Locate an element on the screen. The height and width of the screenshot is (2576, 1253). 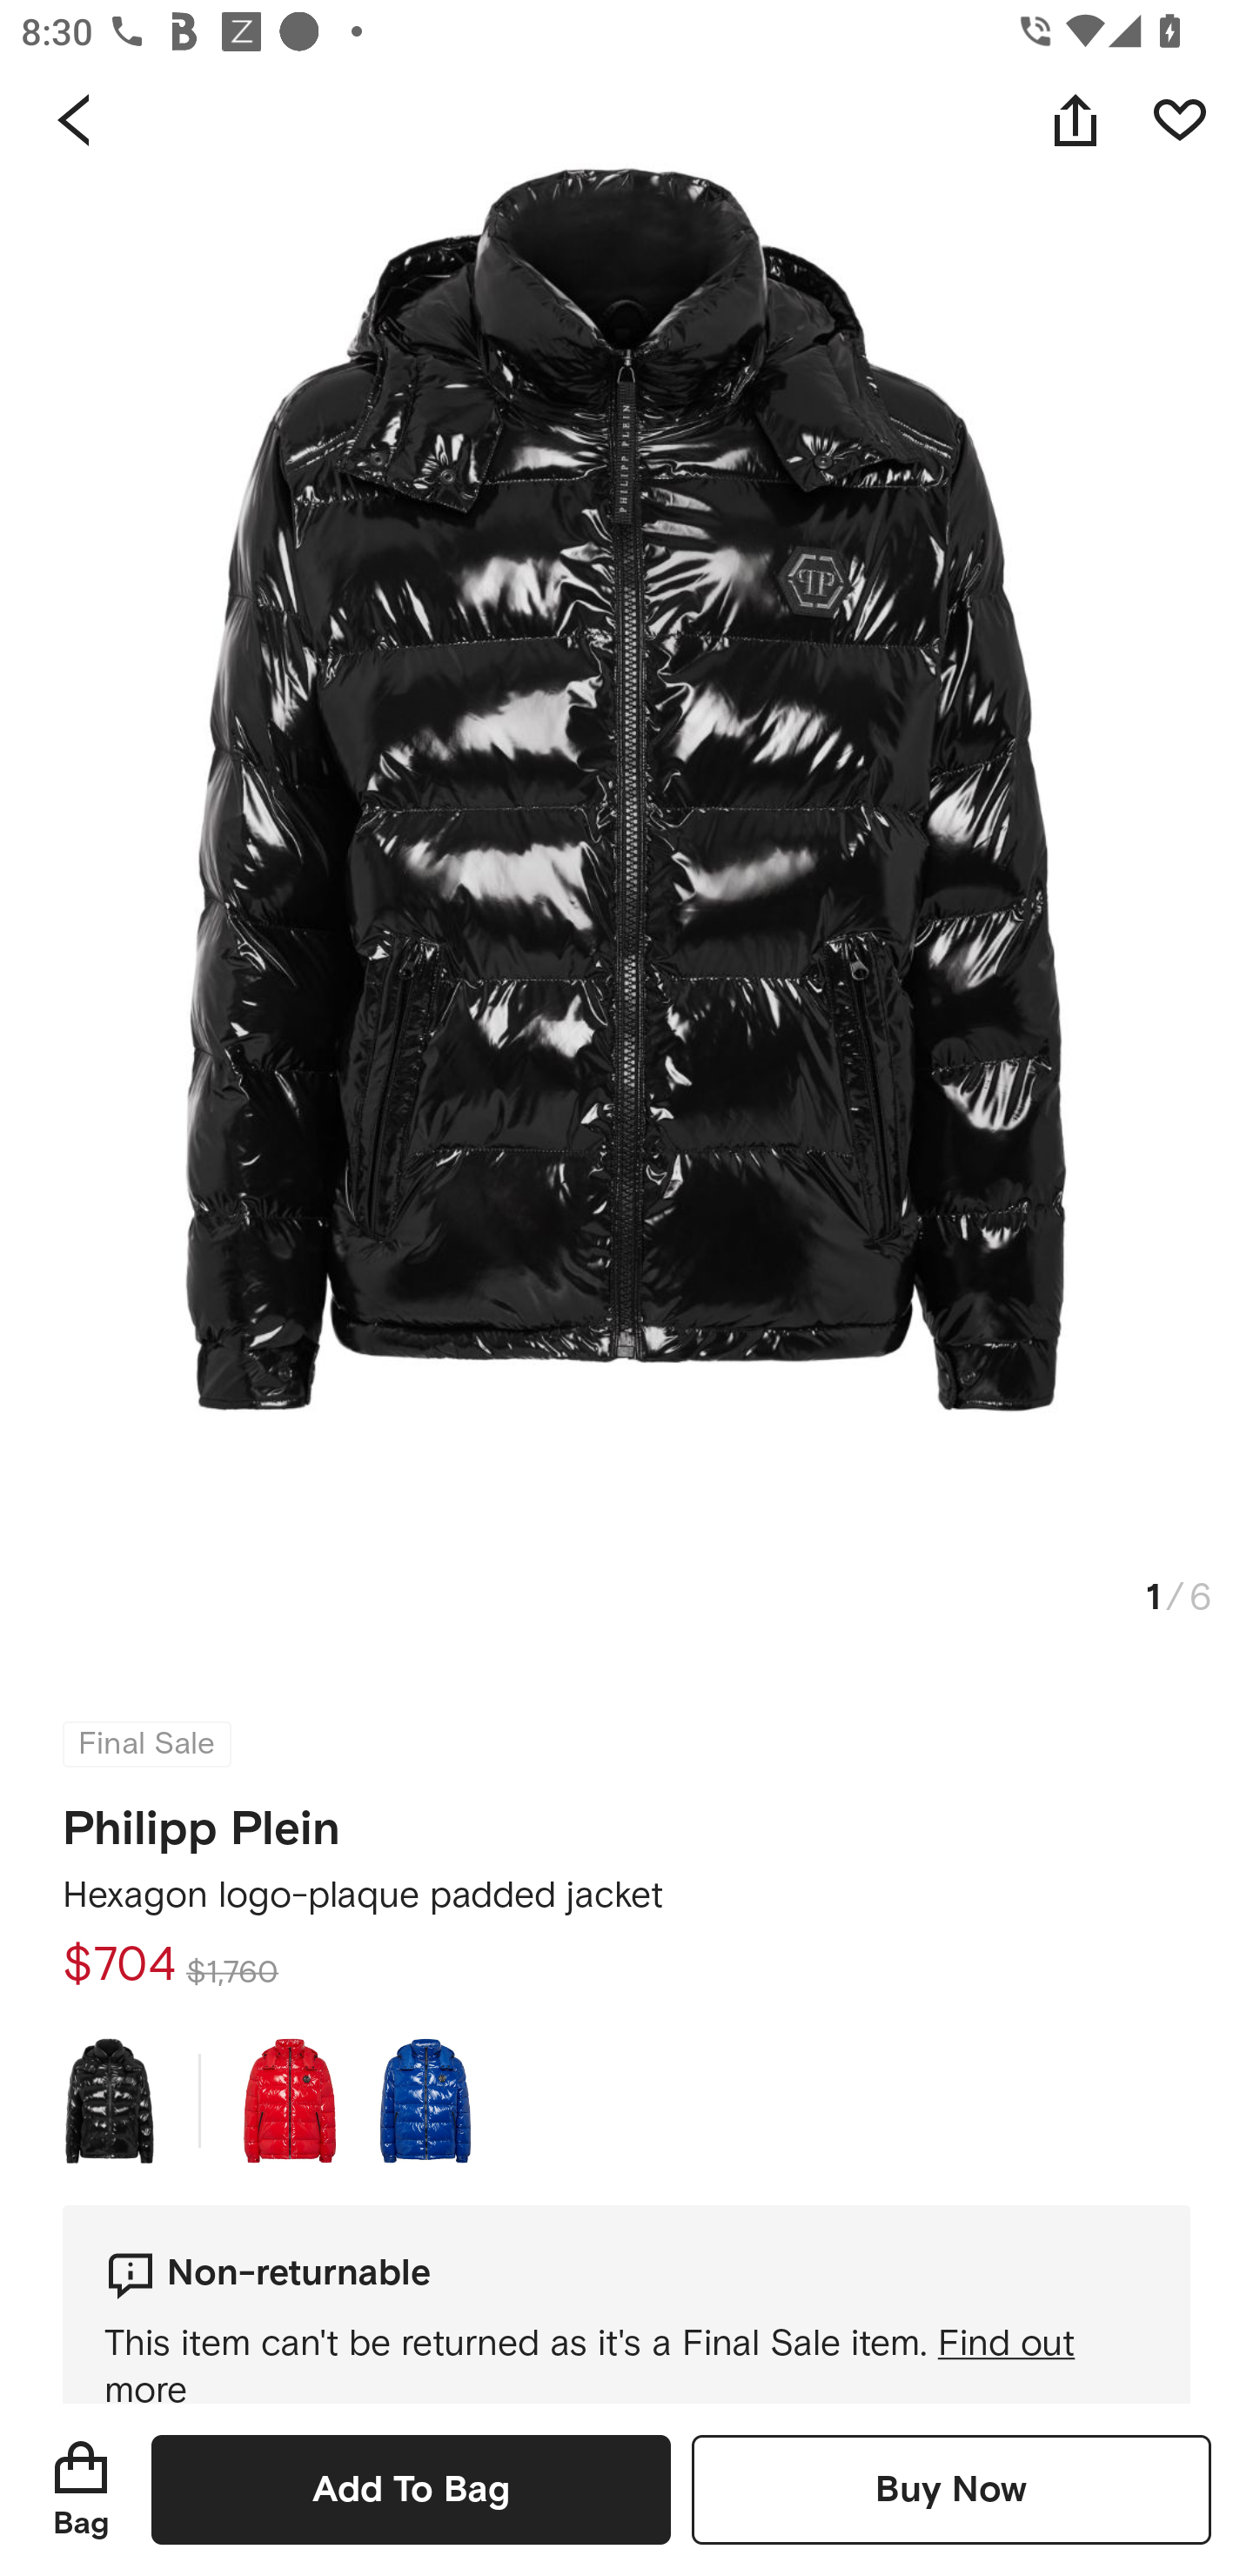
Bag is located at coordinates (81, 2489).